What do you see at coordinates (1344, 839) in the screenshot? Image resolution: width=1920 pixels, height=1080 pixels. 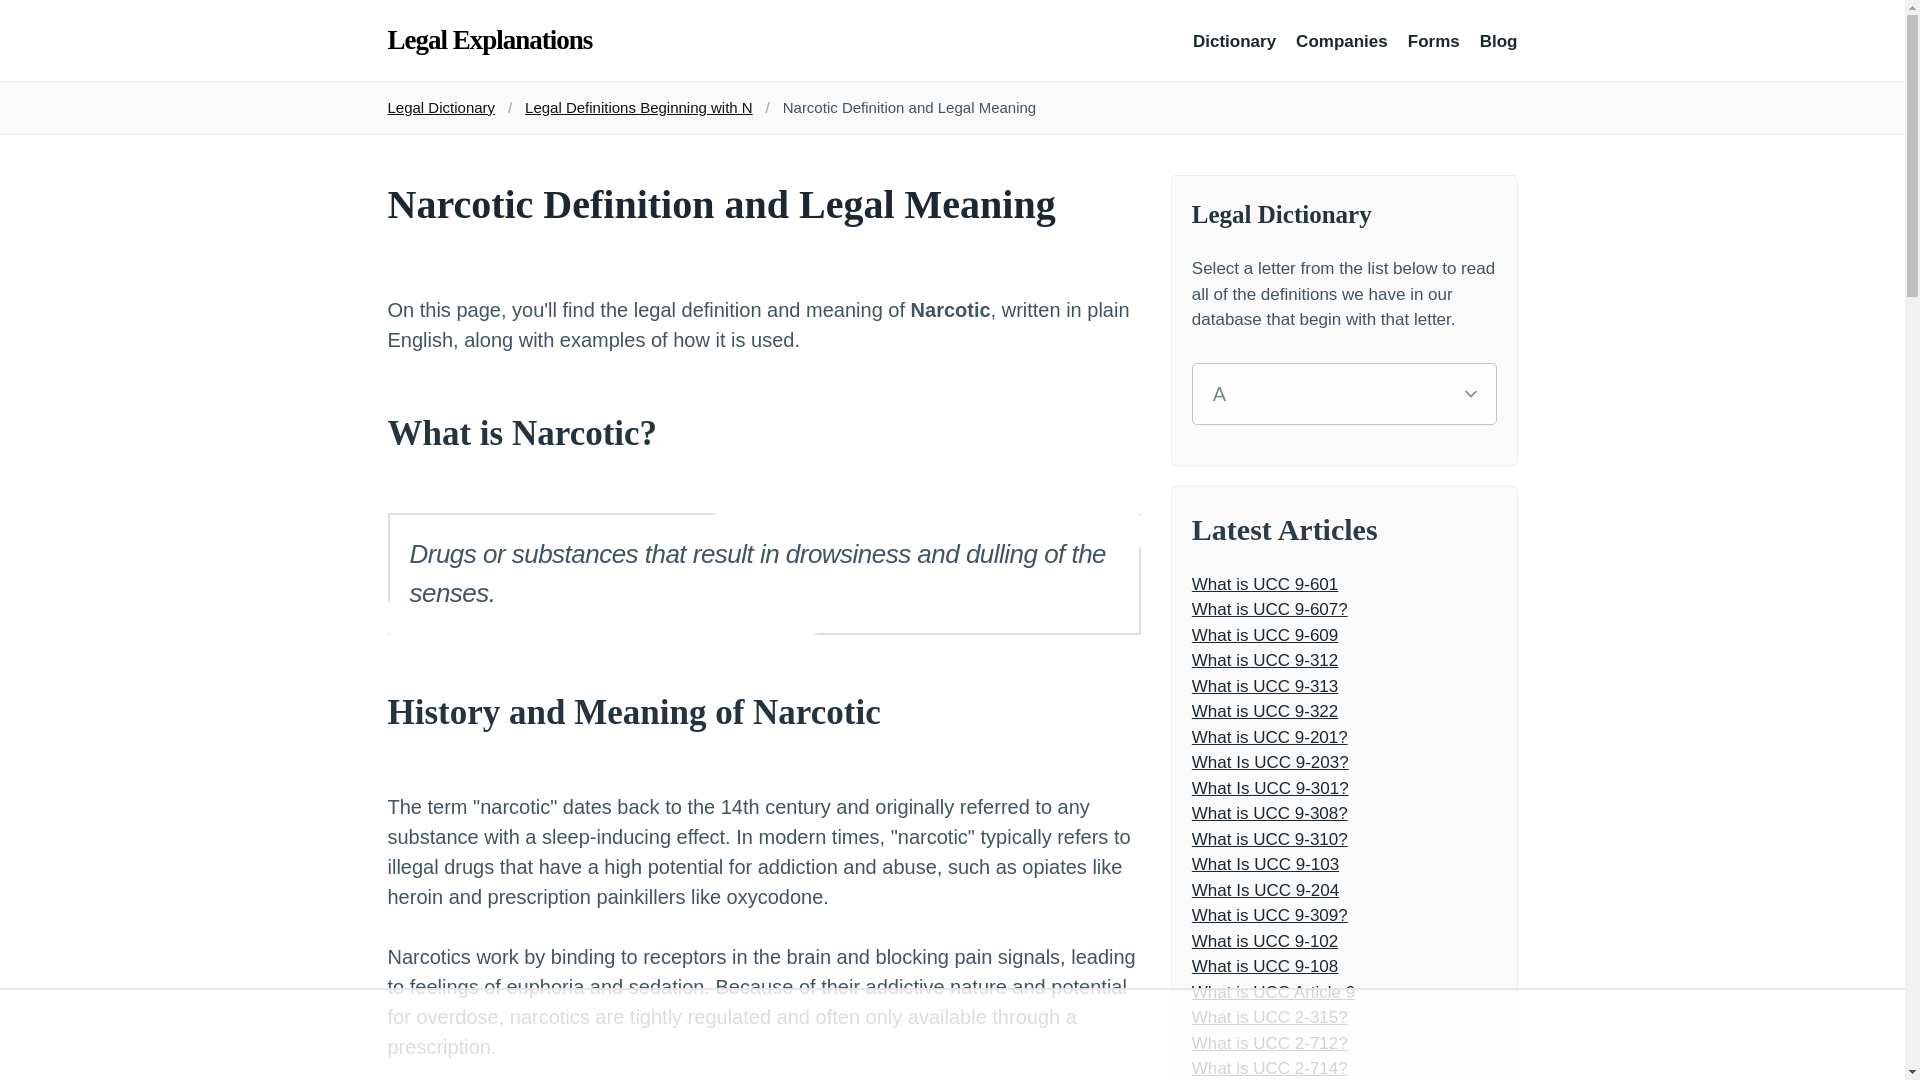 I see `What is UCC 9-310?` at bounding box center [1344, 839].